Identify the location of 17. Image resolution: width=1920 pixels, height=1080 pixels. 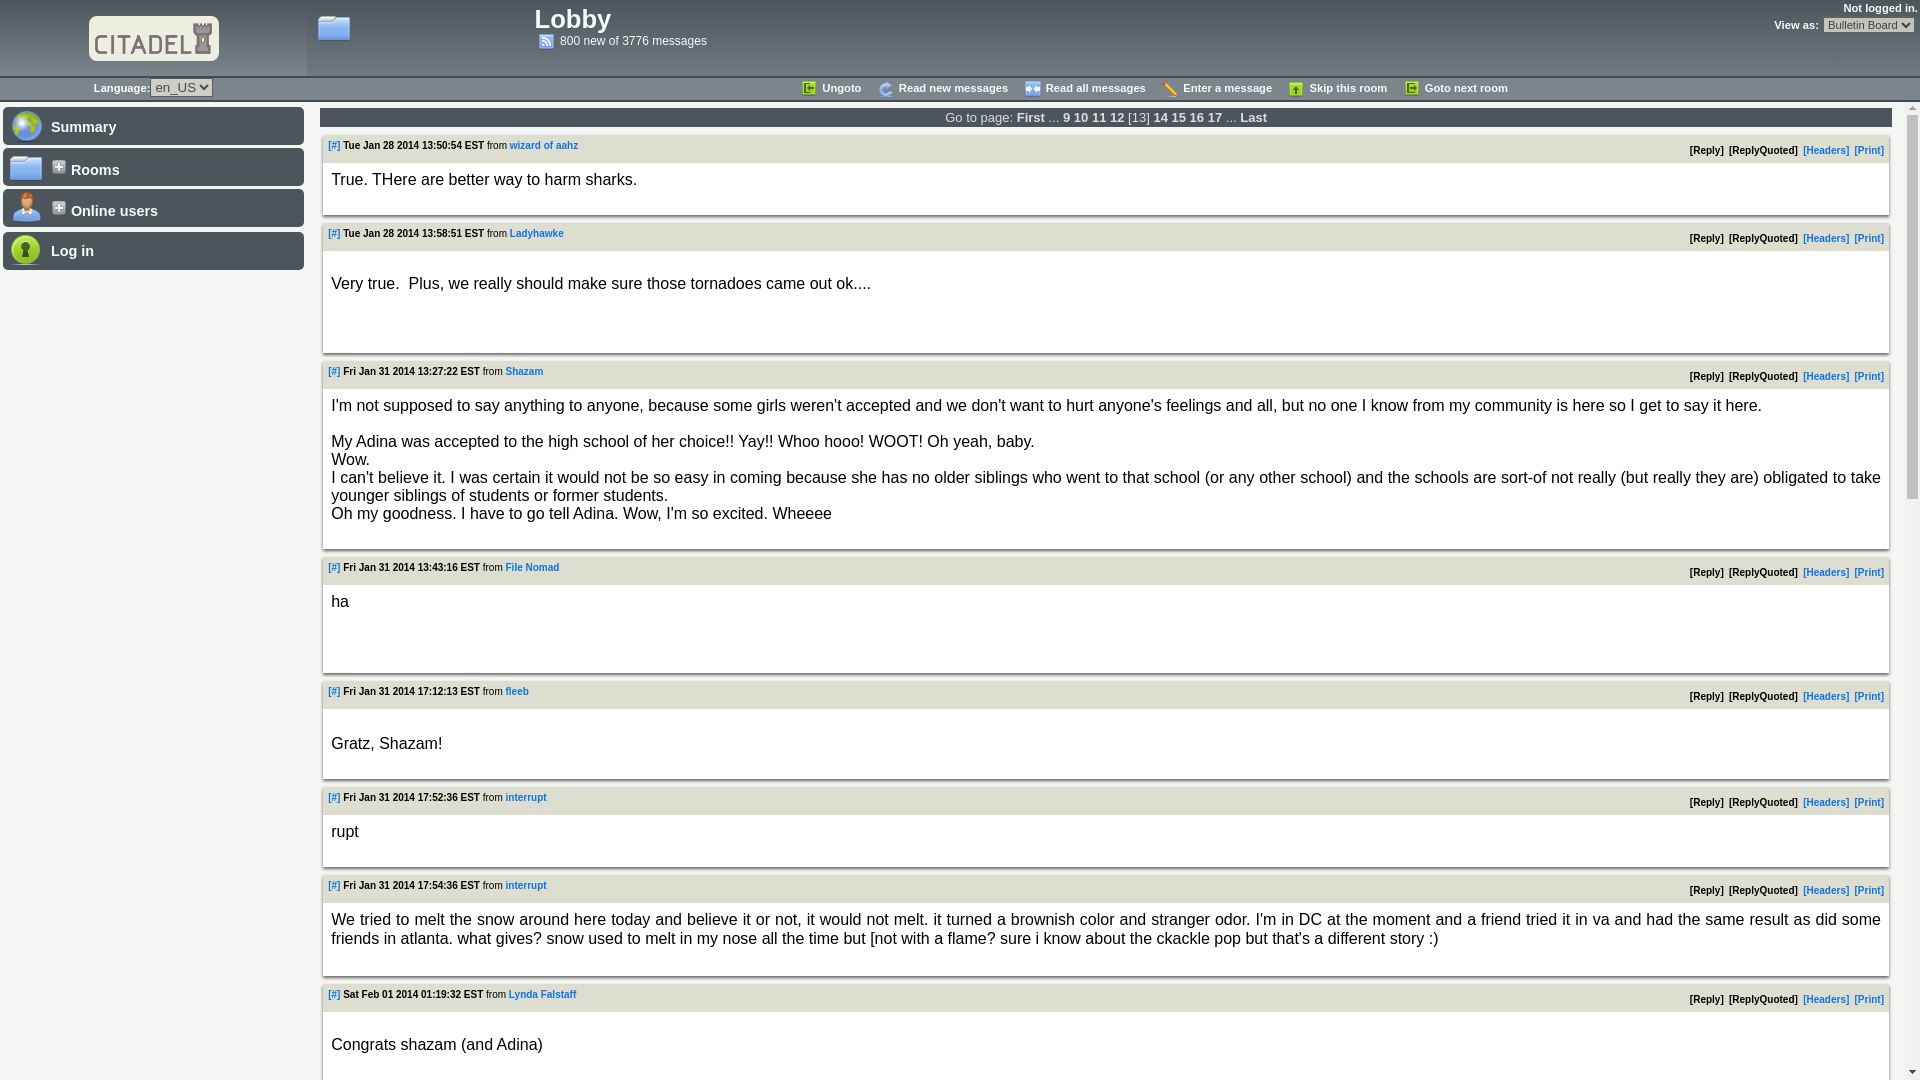
(1214, 118).